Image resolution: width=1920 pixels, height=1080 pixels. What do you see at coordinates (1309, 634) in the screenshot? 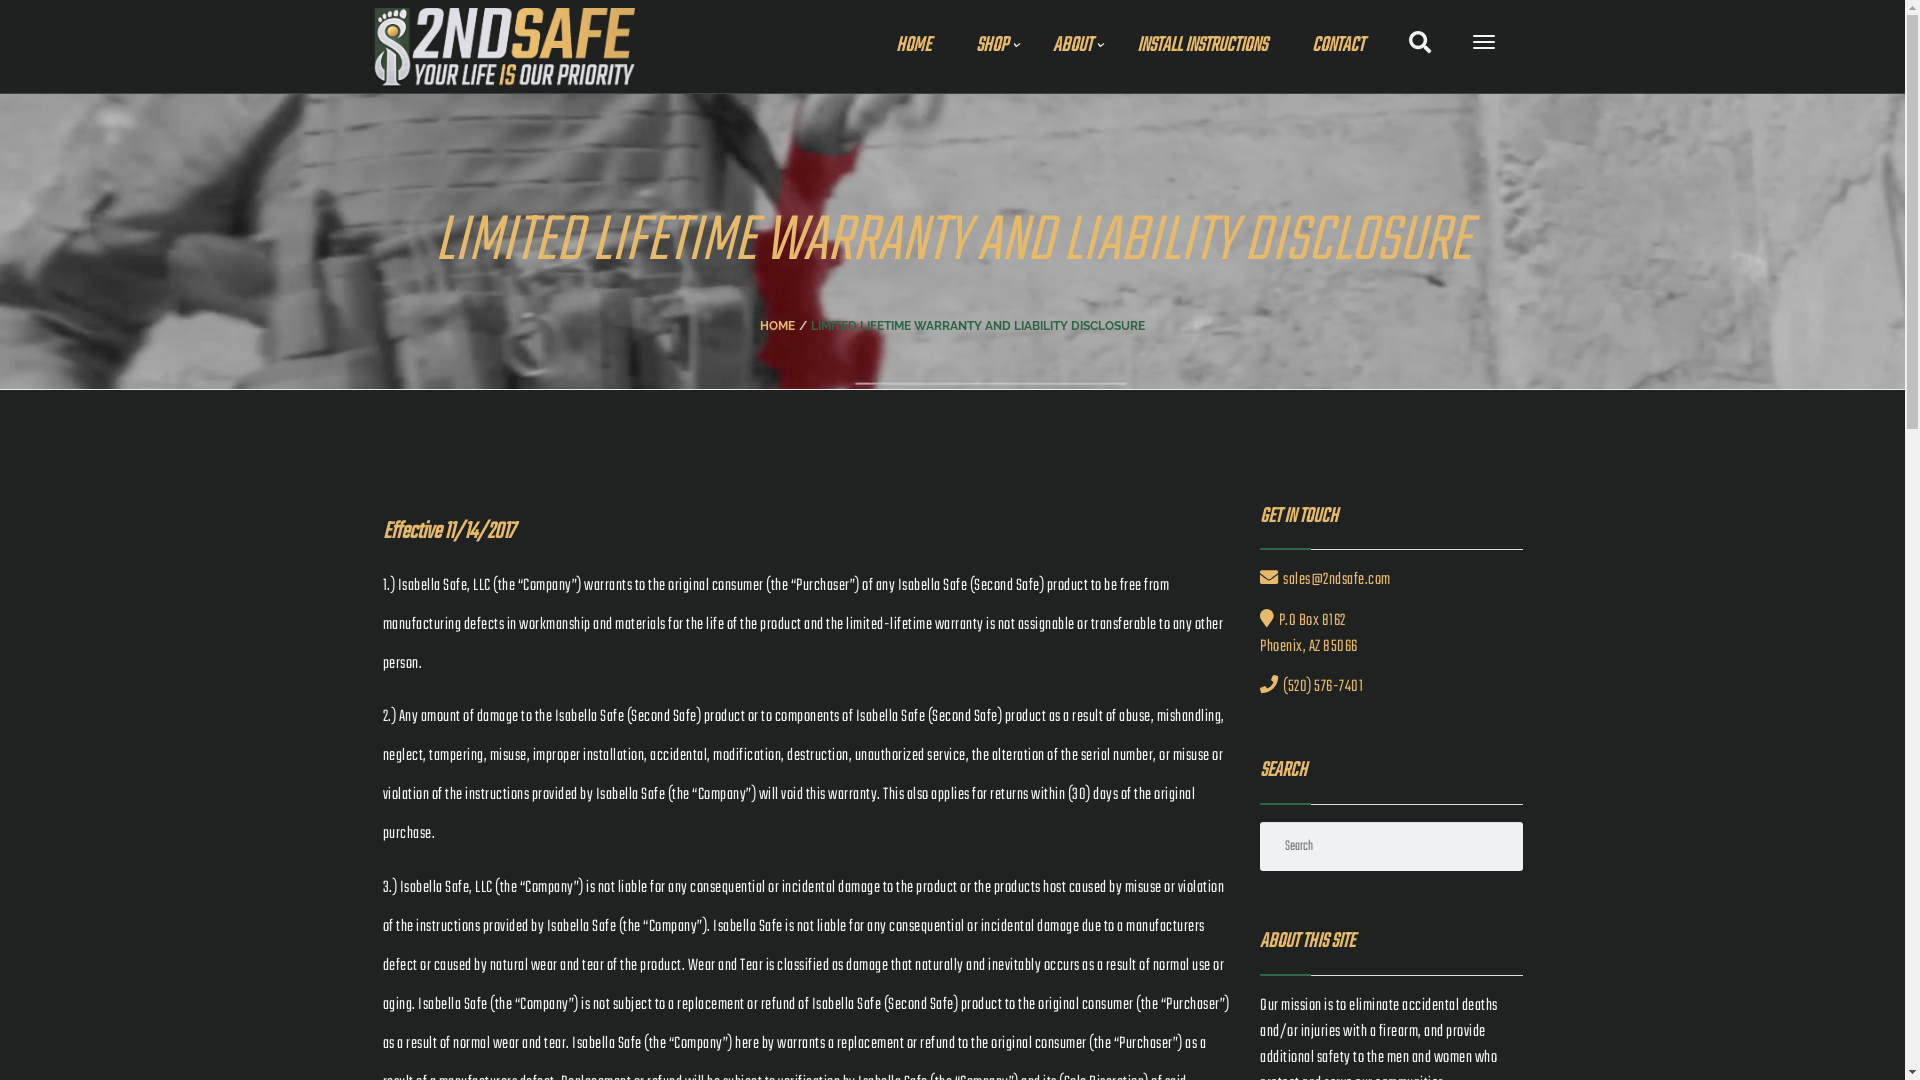
I see `  P.O Box 8162
Phoenix, AZ 85066` at bounding box center [1309, 634].